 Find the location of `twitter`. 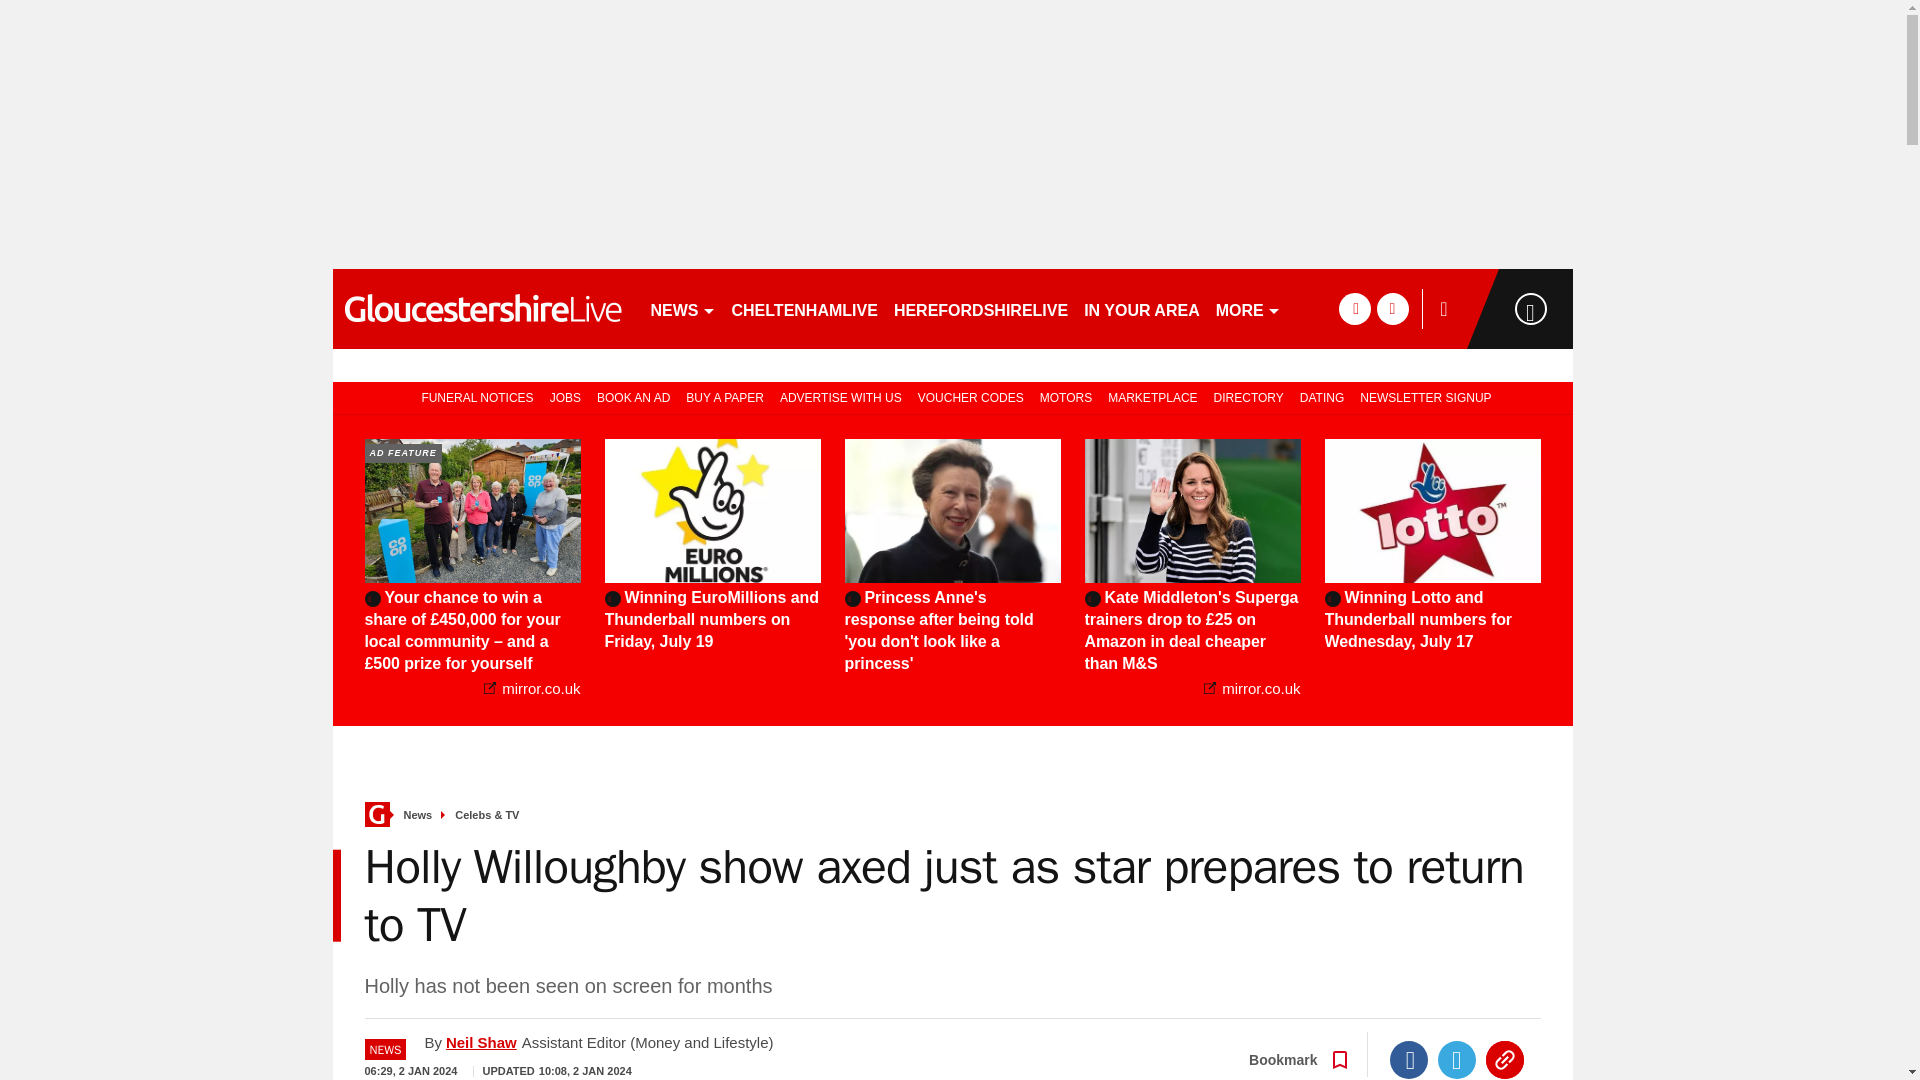

twitter is located at coordinates (1392, 308).